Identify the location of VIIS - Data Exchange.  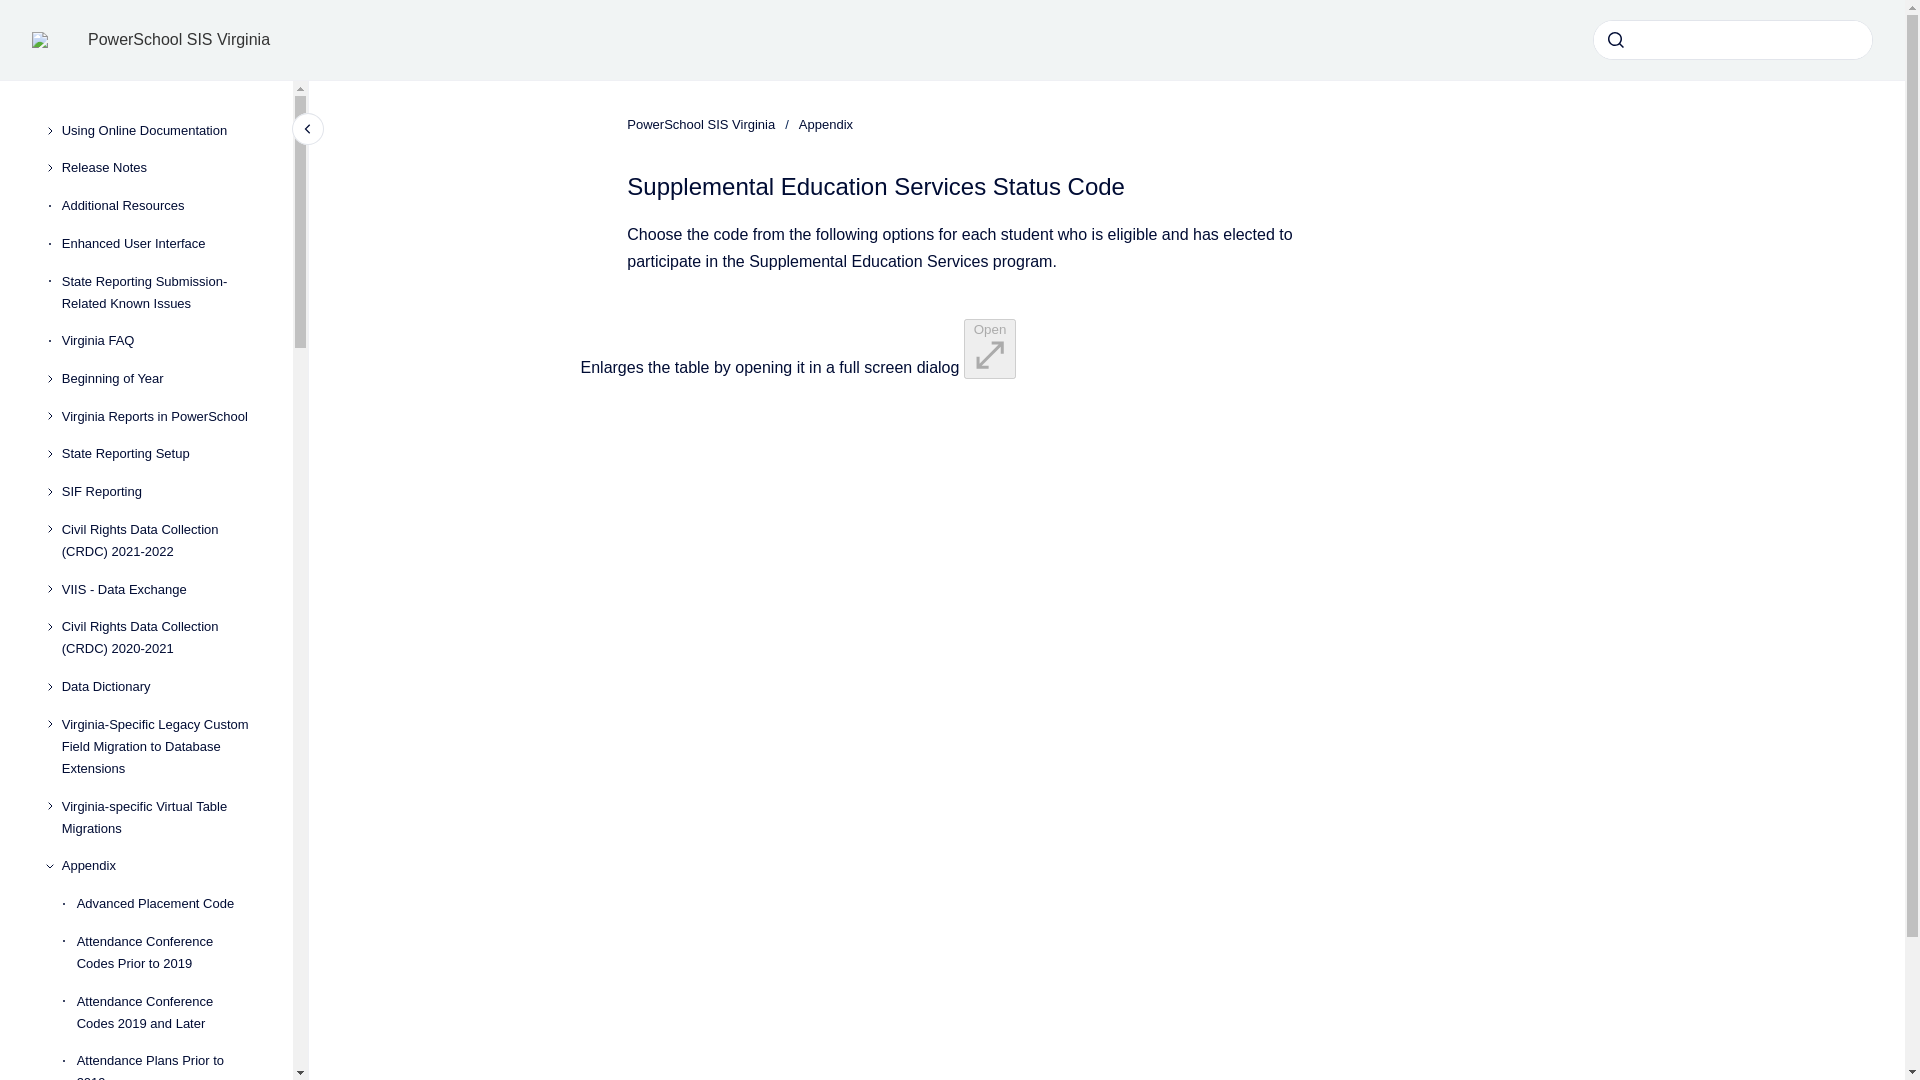
(161, 590).